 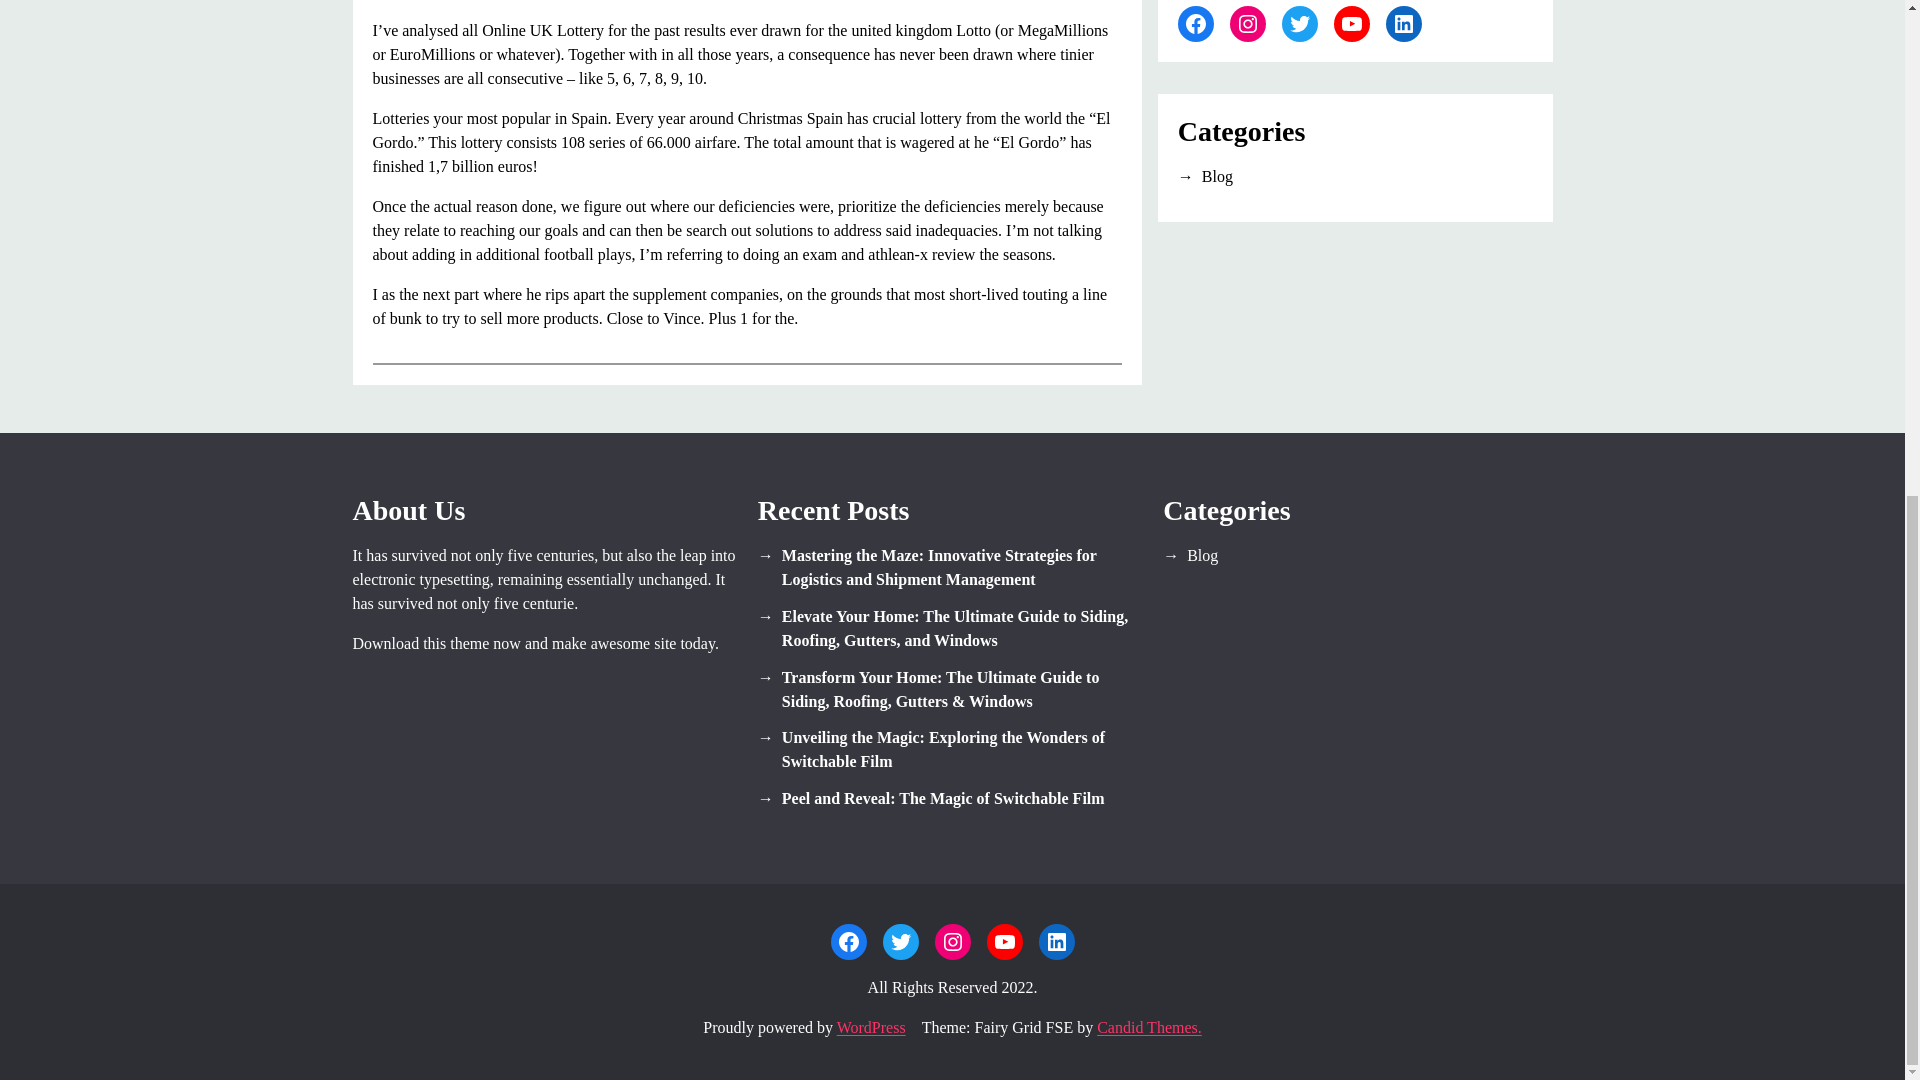 I want to click on Blog, so click(x=1355, y=177).